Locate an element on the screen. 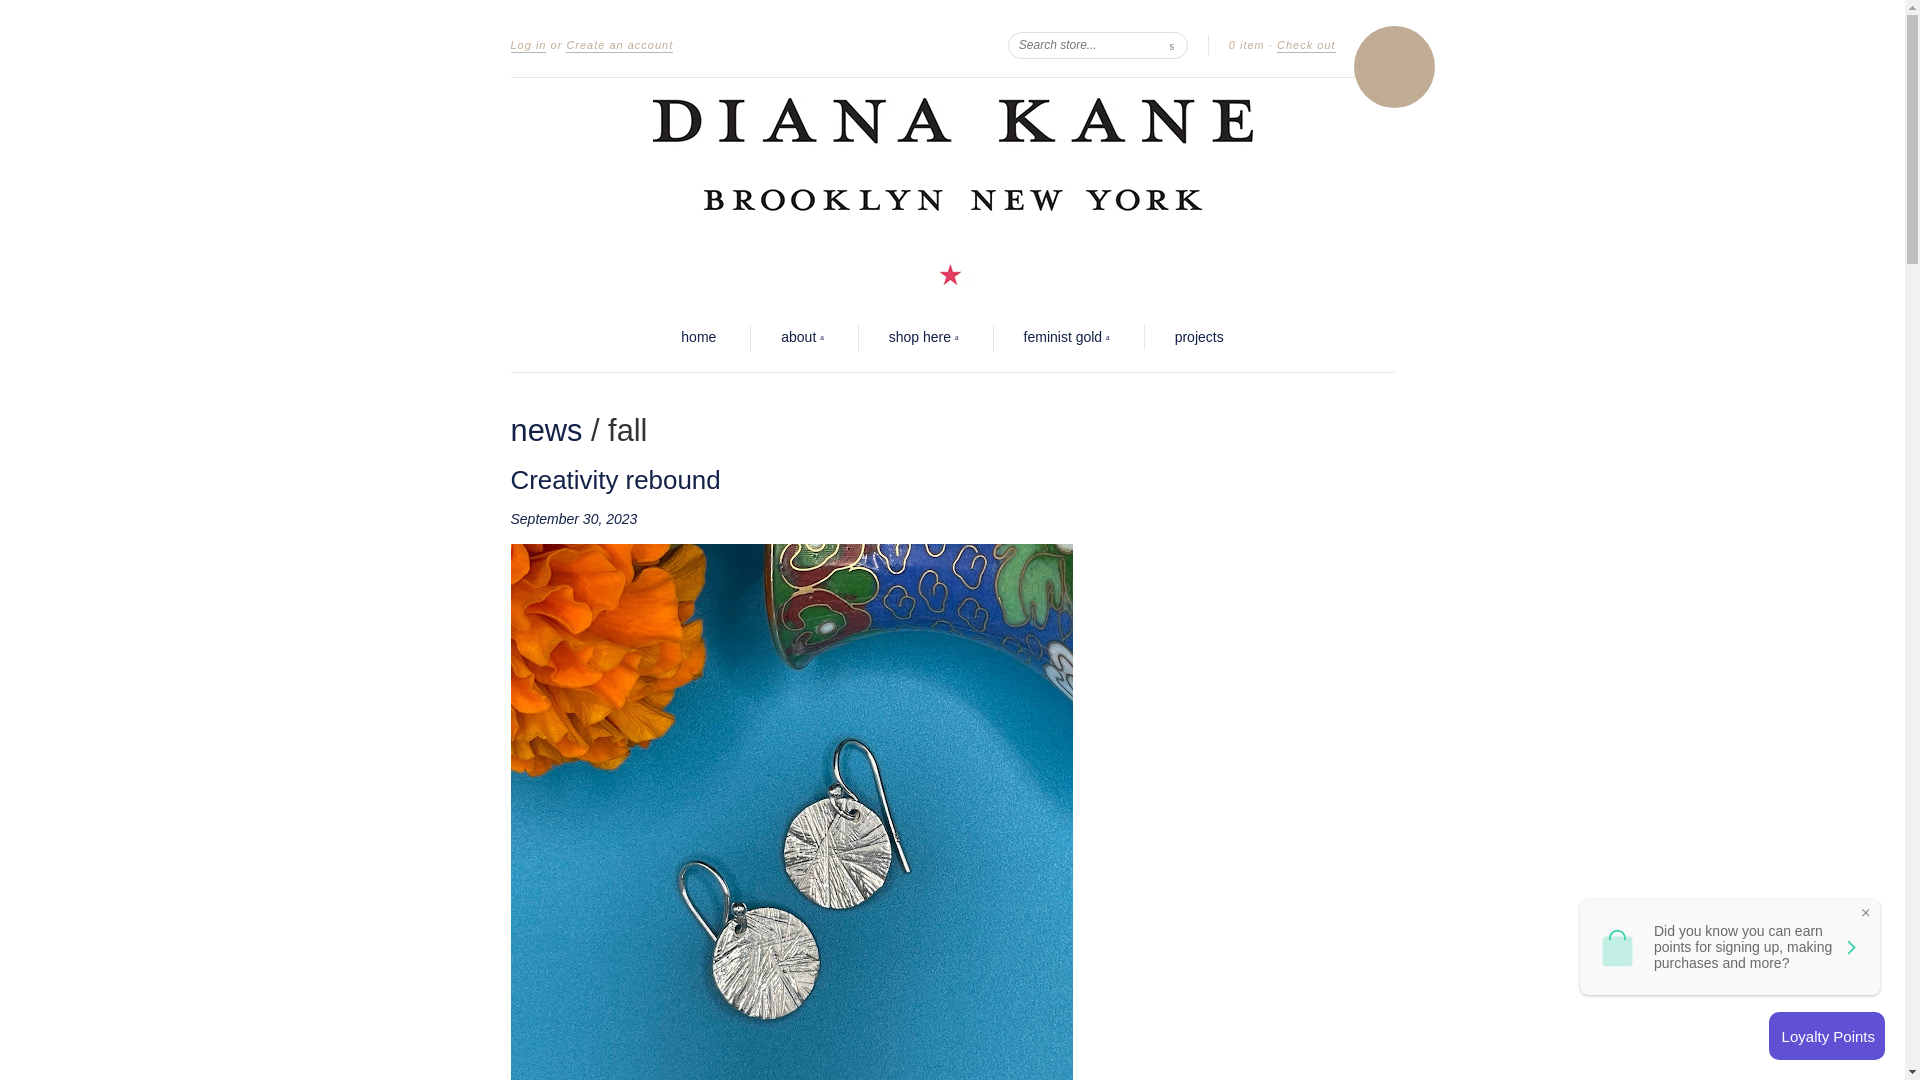  home is located at coordinates (698, 337).